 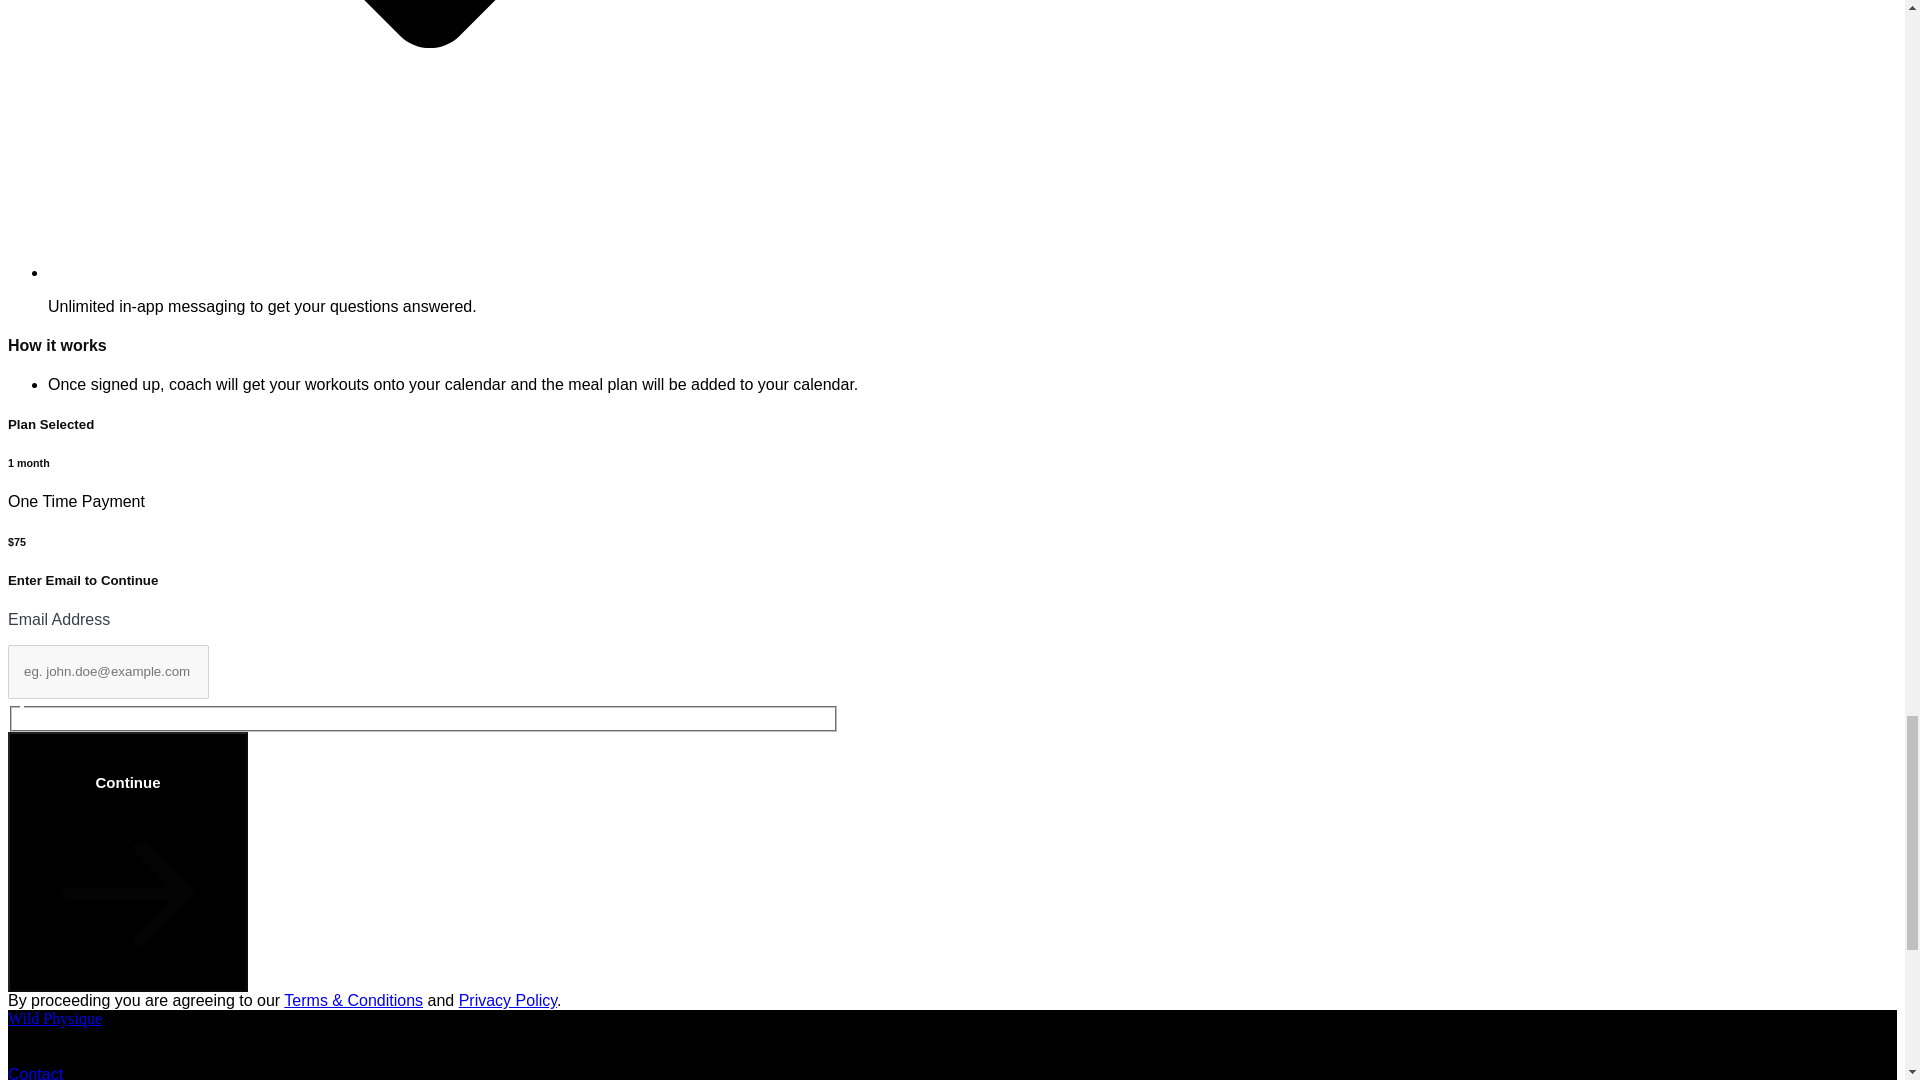 I want to click on Privacy Policy, so click(x=507, y=1000).